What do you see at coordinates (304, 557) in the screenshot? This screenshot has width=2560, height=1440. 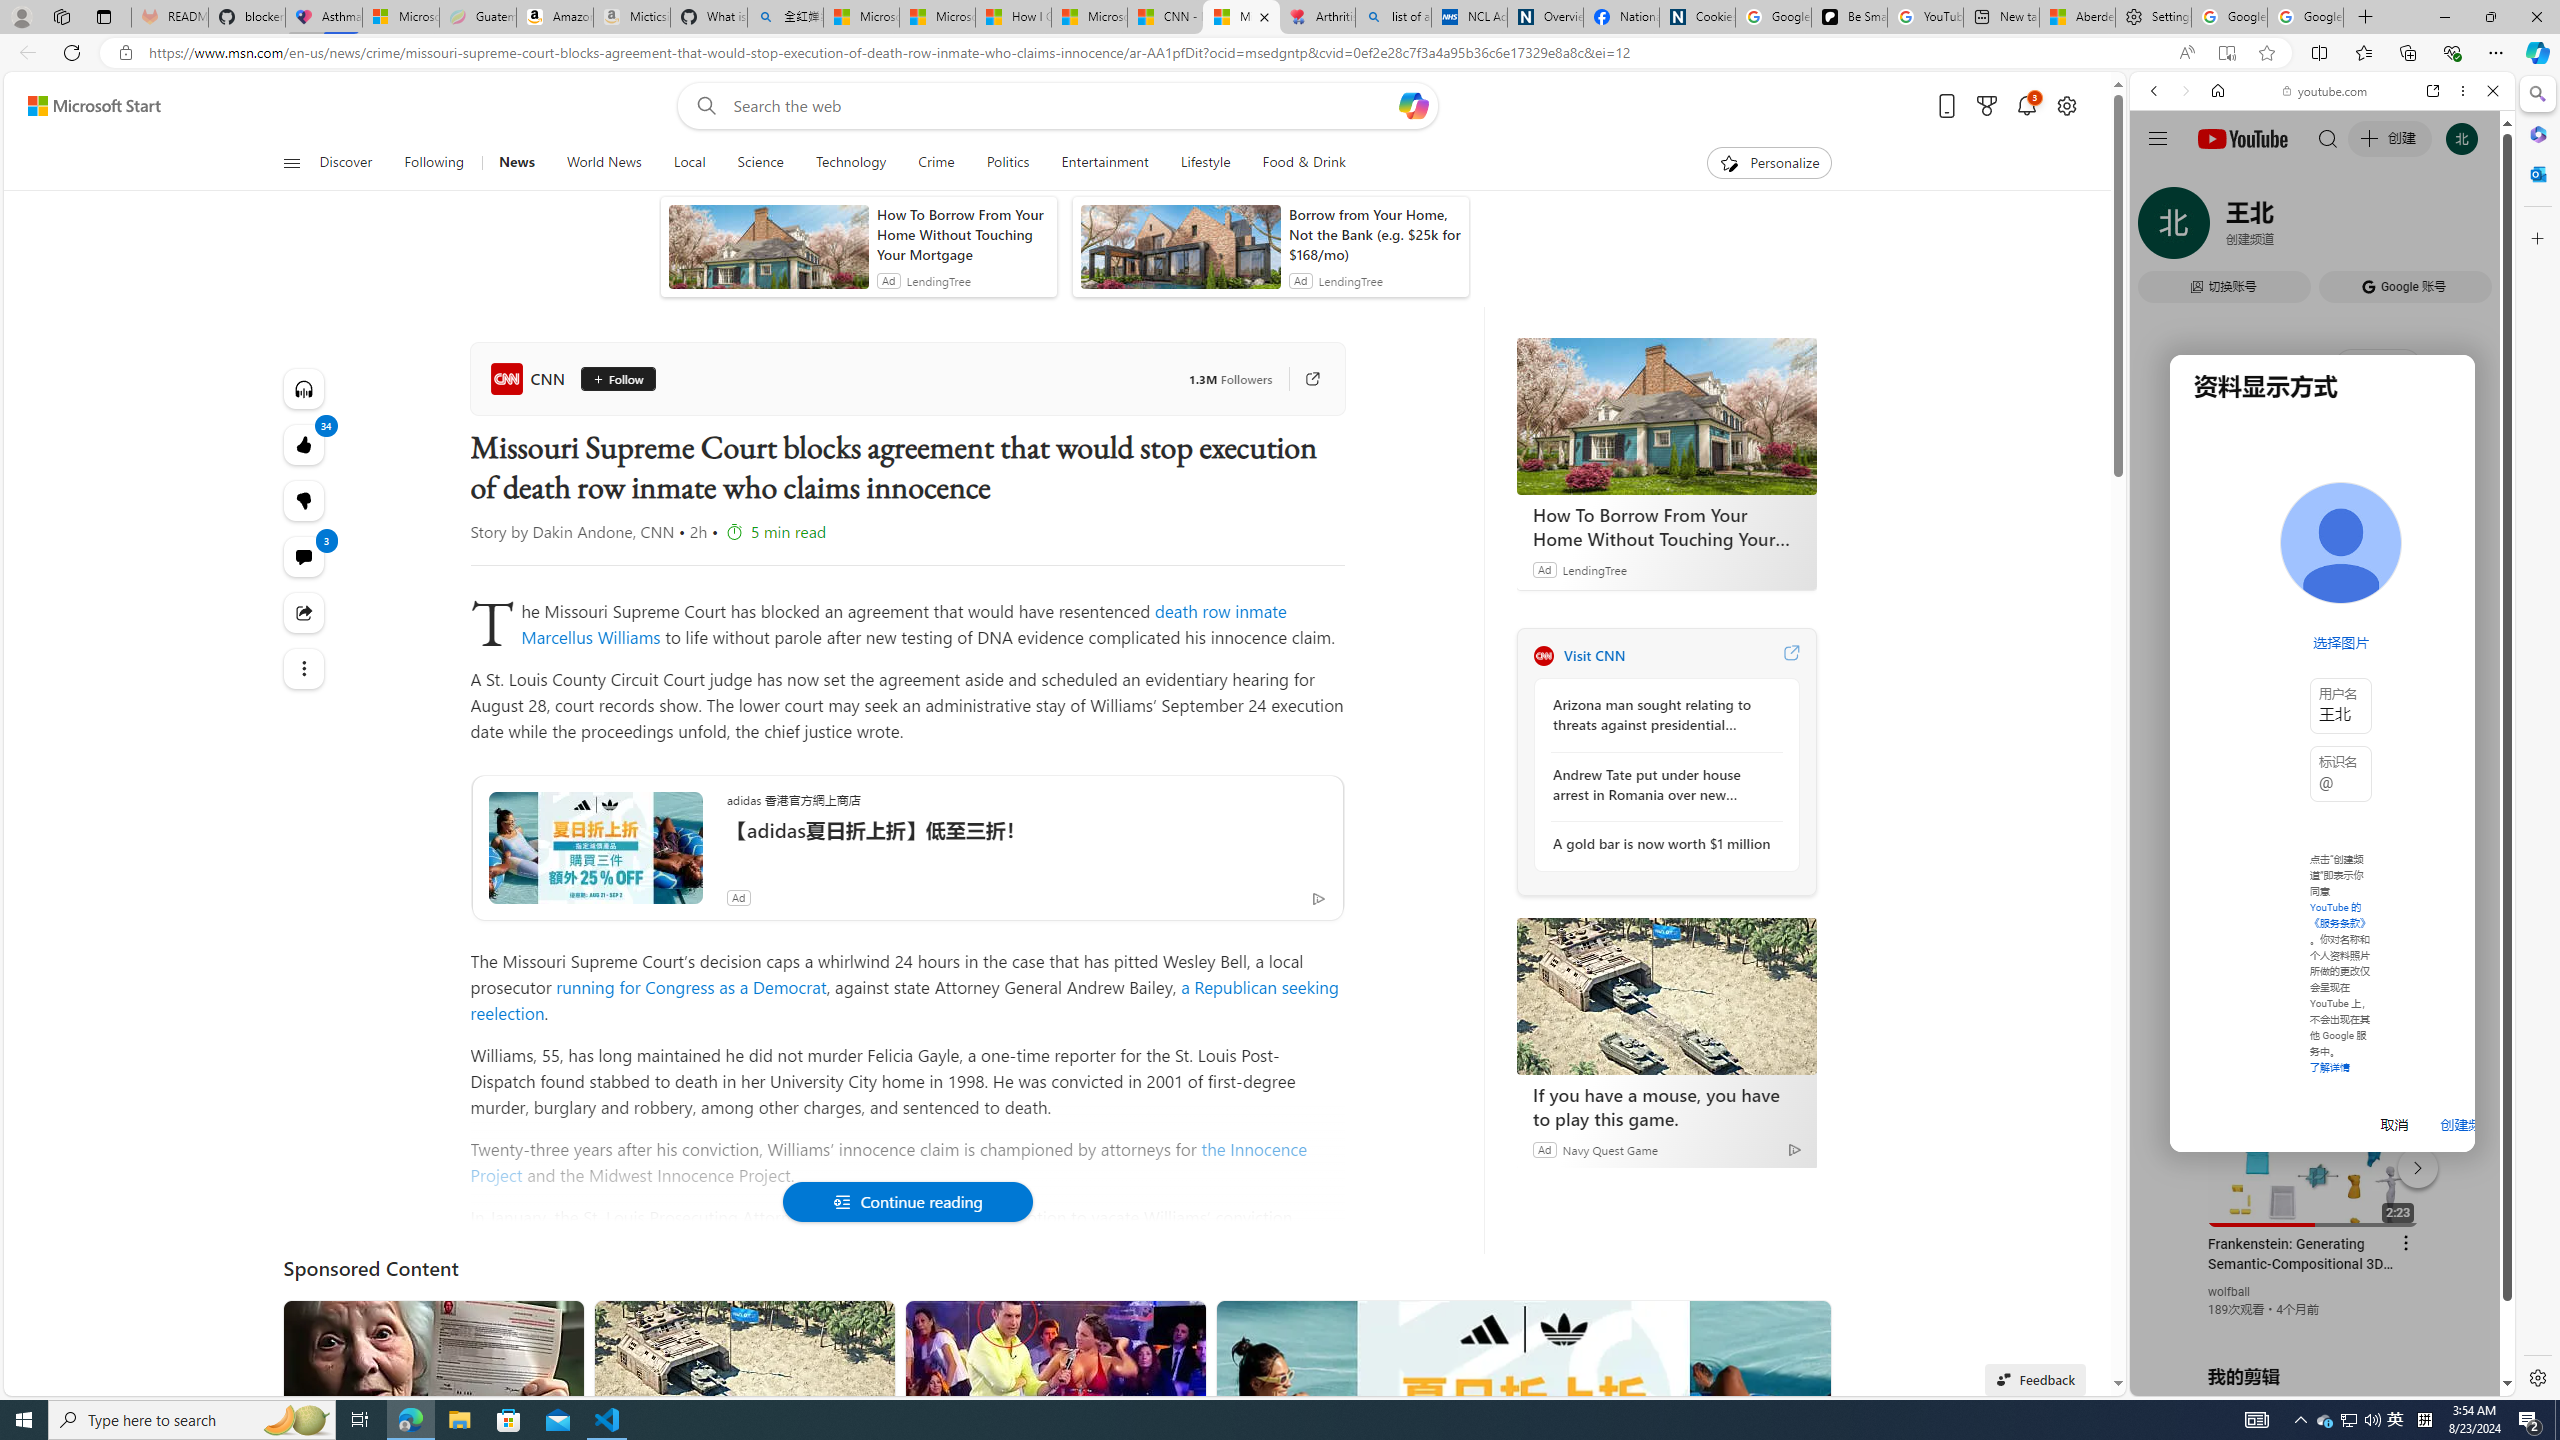 I see `View comments 3 Comment` at bounding box center [304, 557].